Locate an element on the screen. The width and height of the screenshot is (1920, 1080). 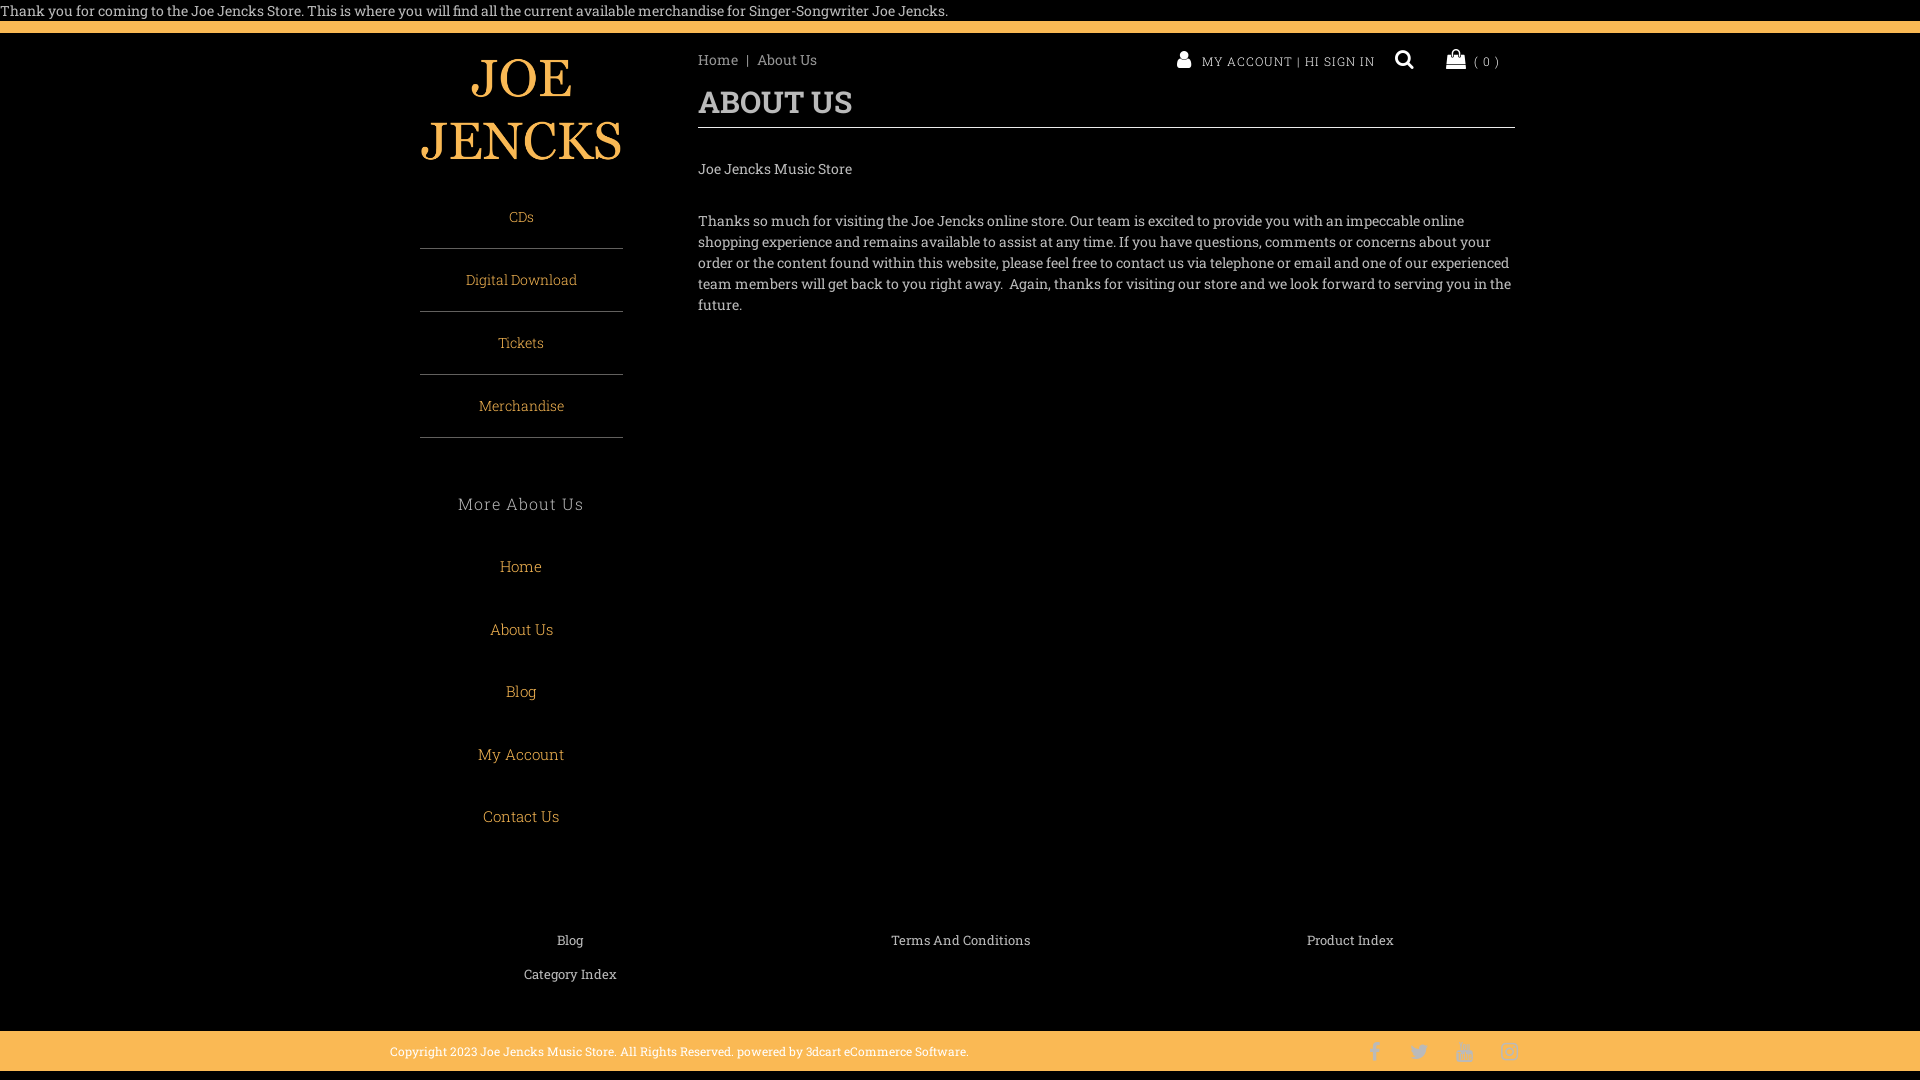
Tickets is located at coordinates (522, 342).